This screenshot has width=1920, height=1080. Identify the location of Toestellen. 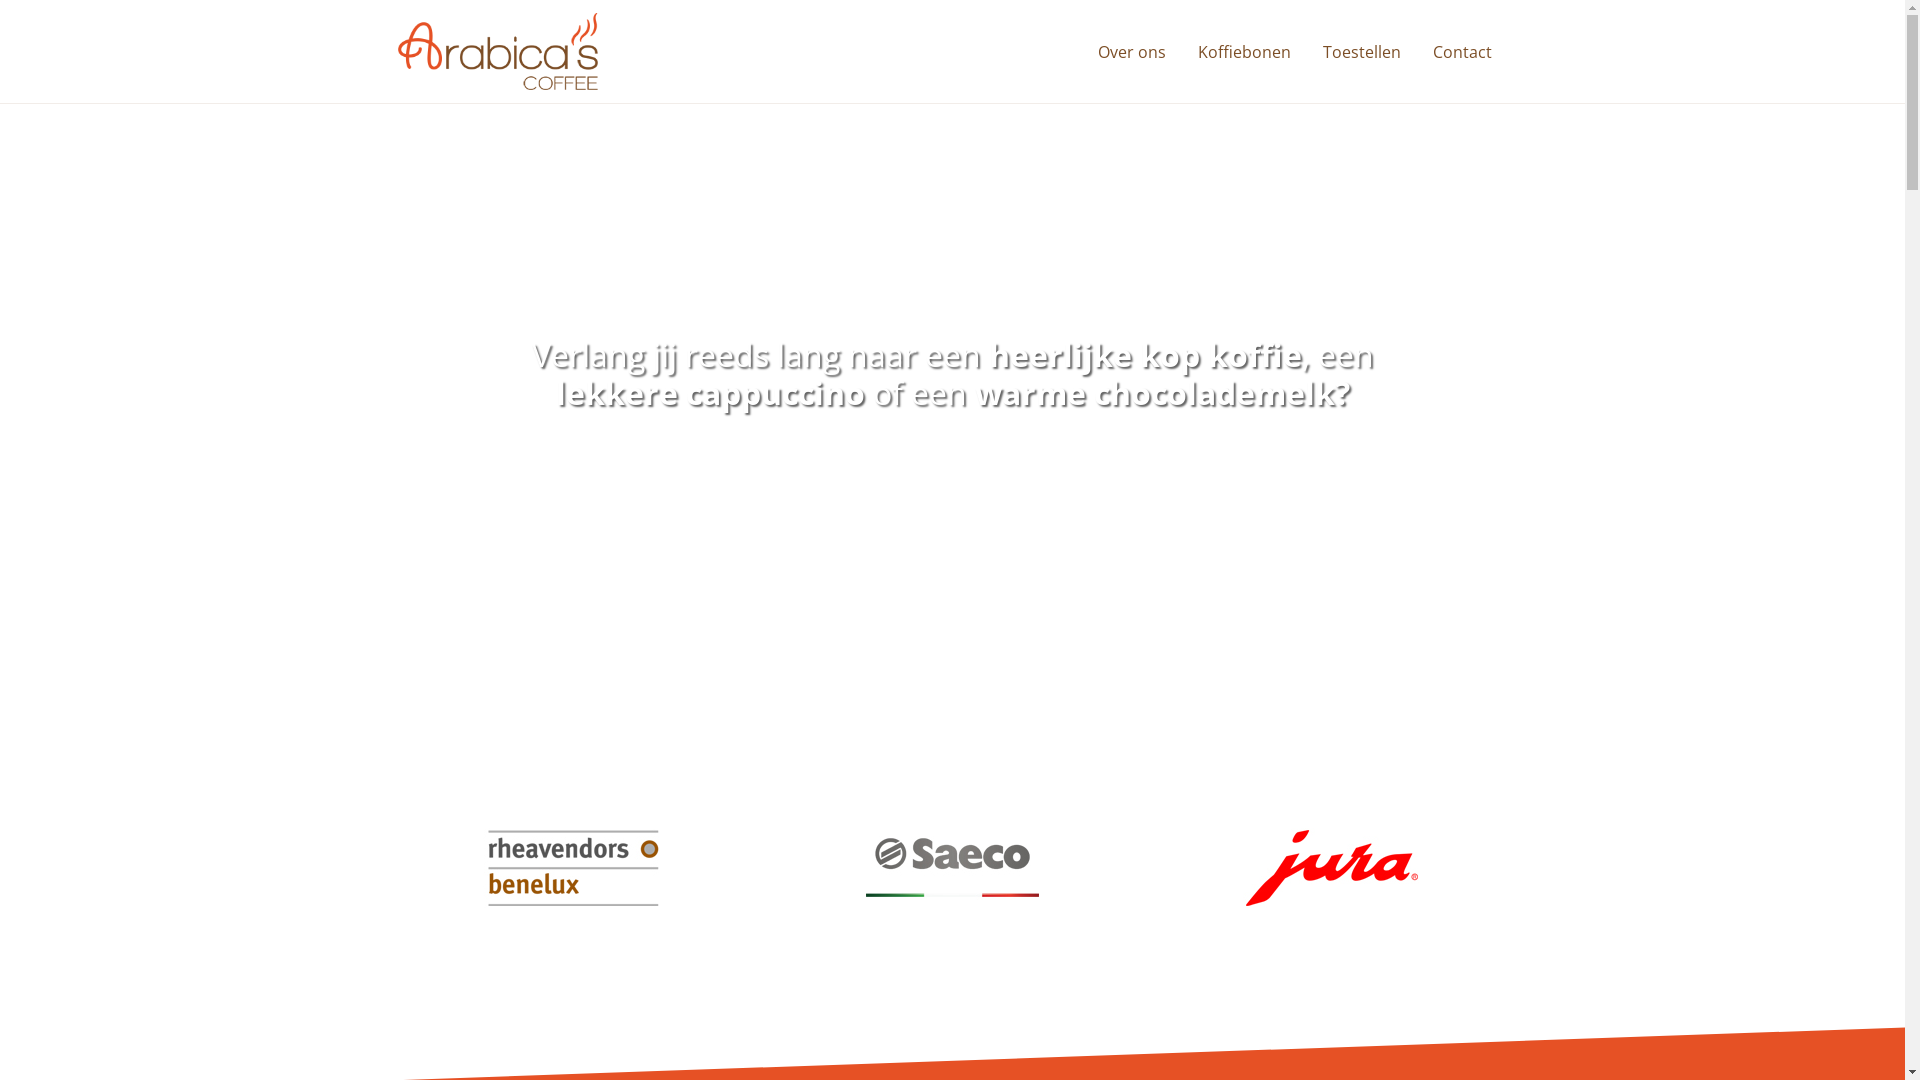
(1361, 52).